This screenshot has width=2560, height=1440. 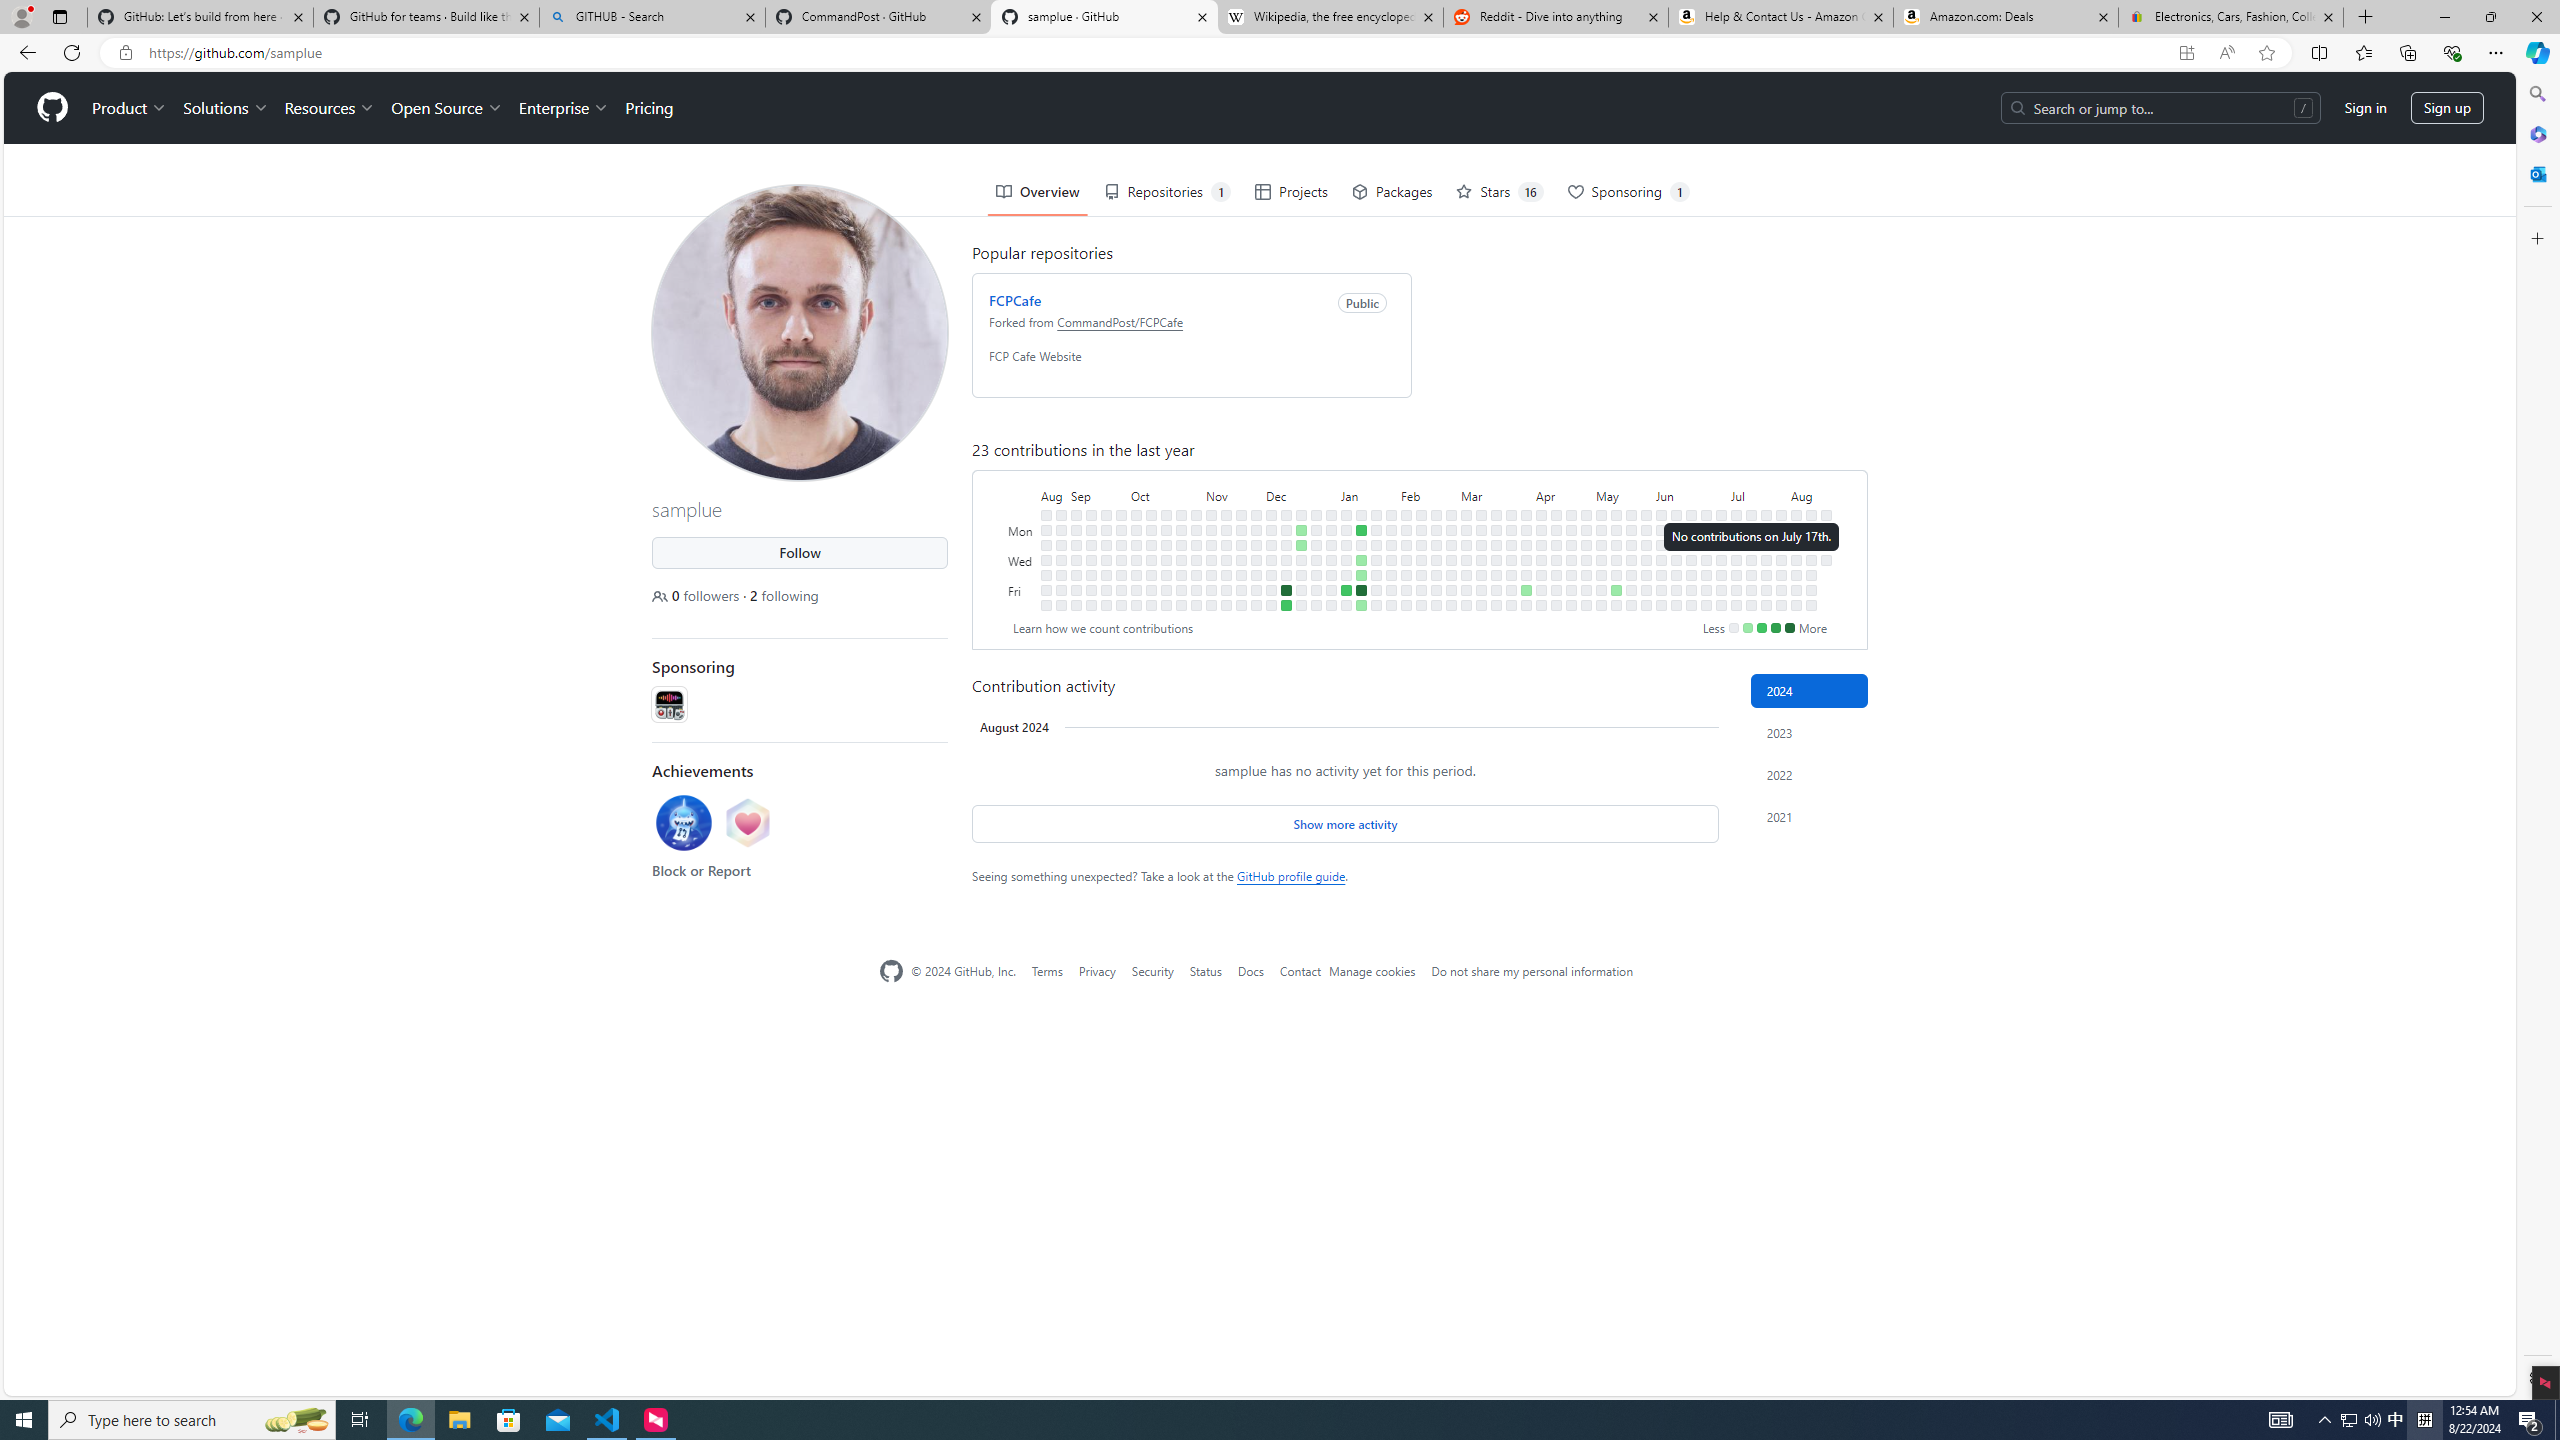 I want to click on No contributions on November 12th., so click(x=1226, y=514).